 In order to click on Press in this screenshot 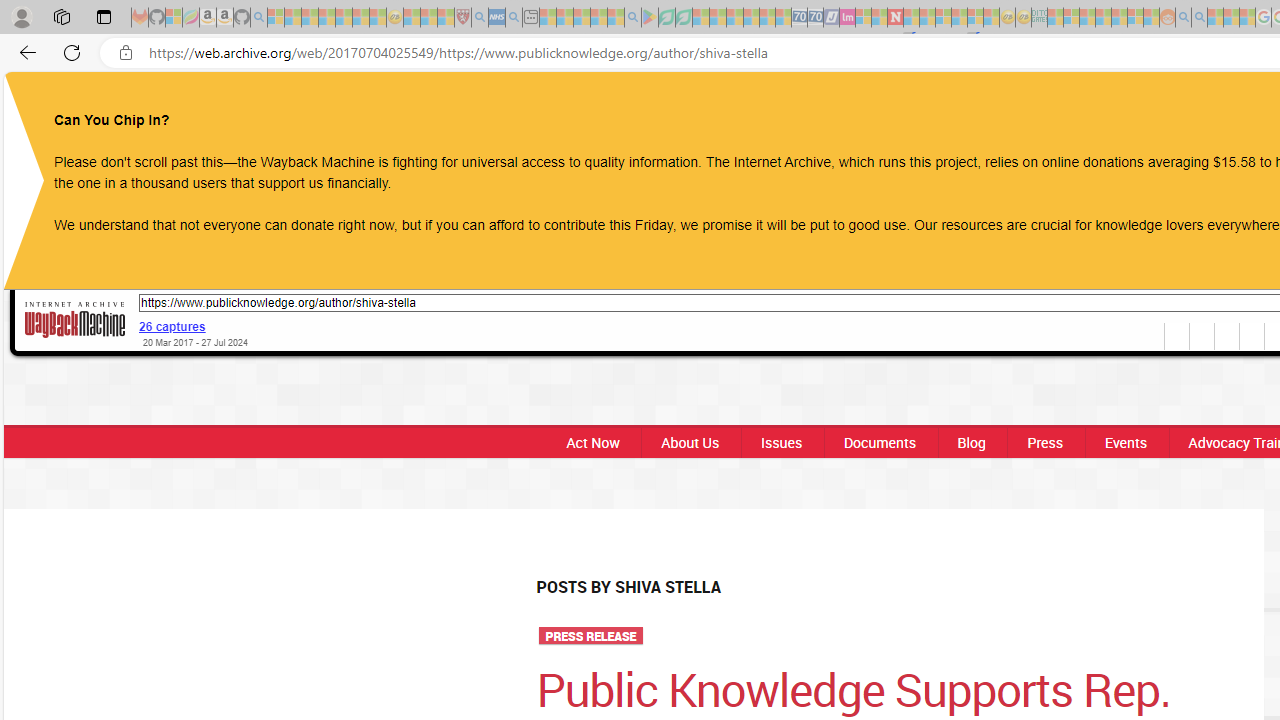, I will do `click(1044, 442)`.